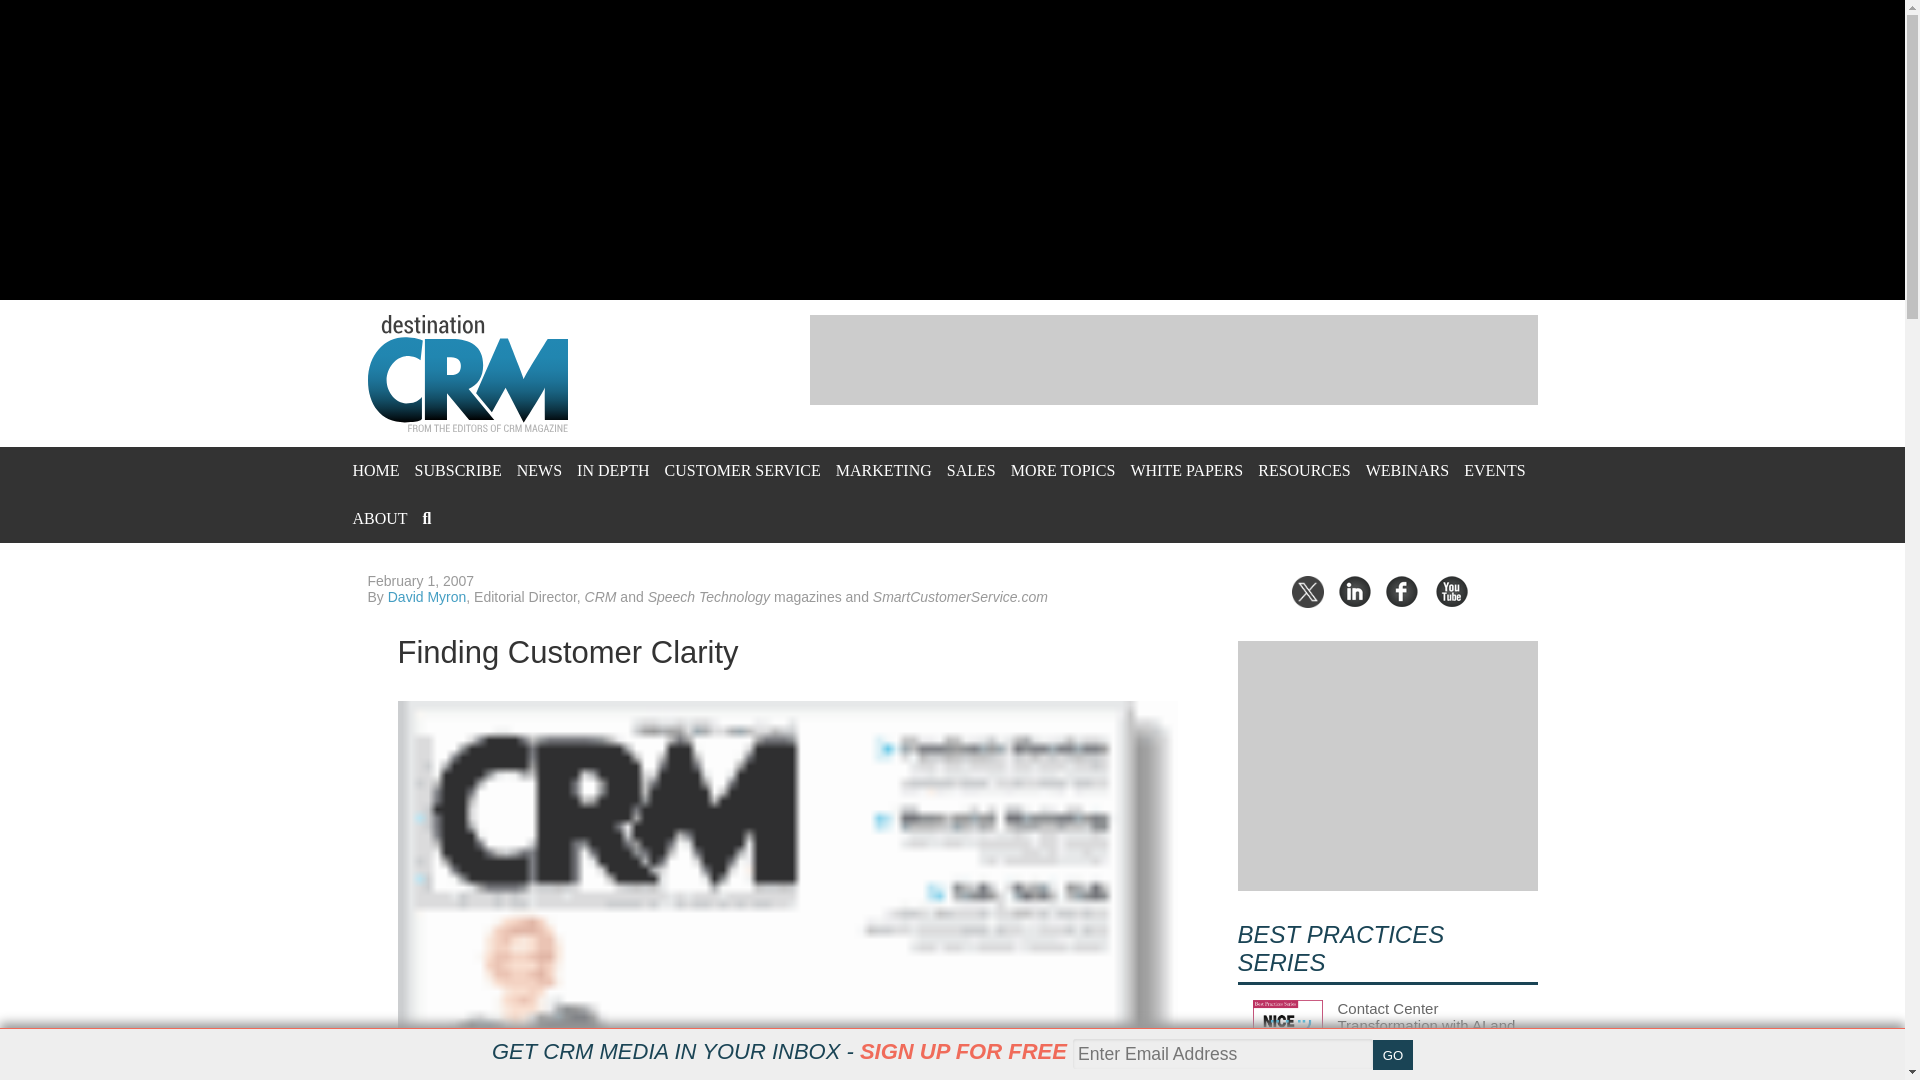 Image resolution: width=1920 pixels, height=1080 pixels. What do you see at coordinates (742, 470) in the screenshot?
I see `Customer Service` at bounding box center [742, 470].